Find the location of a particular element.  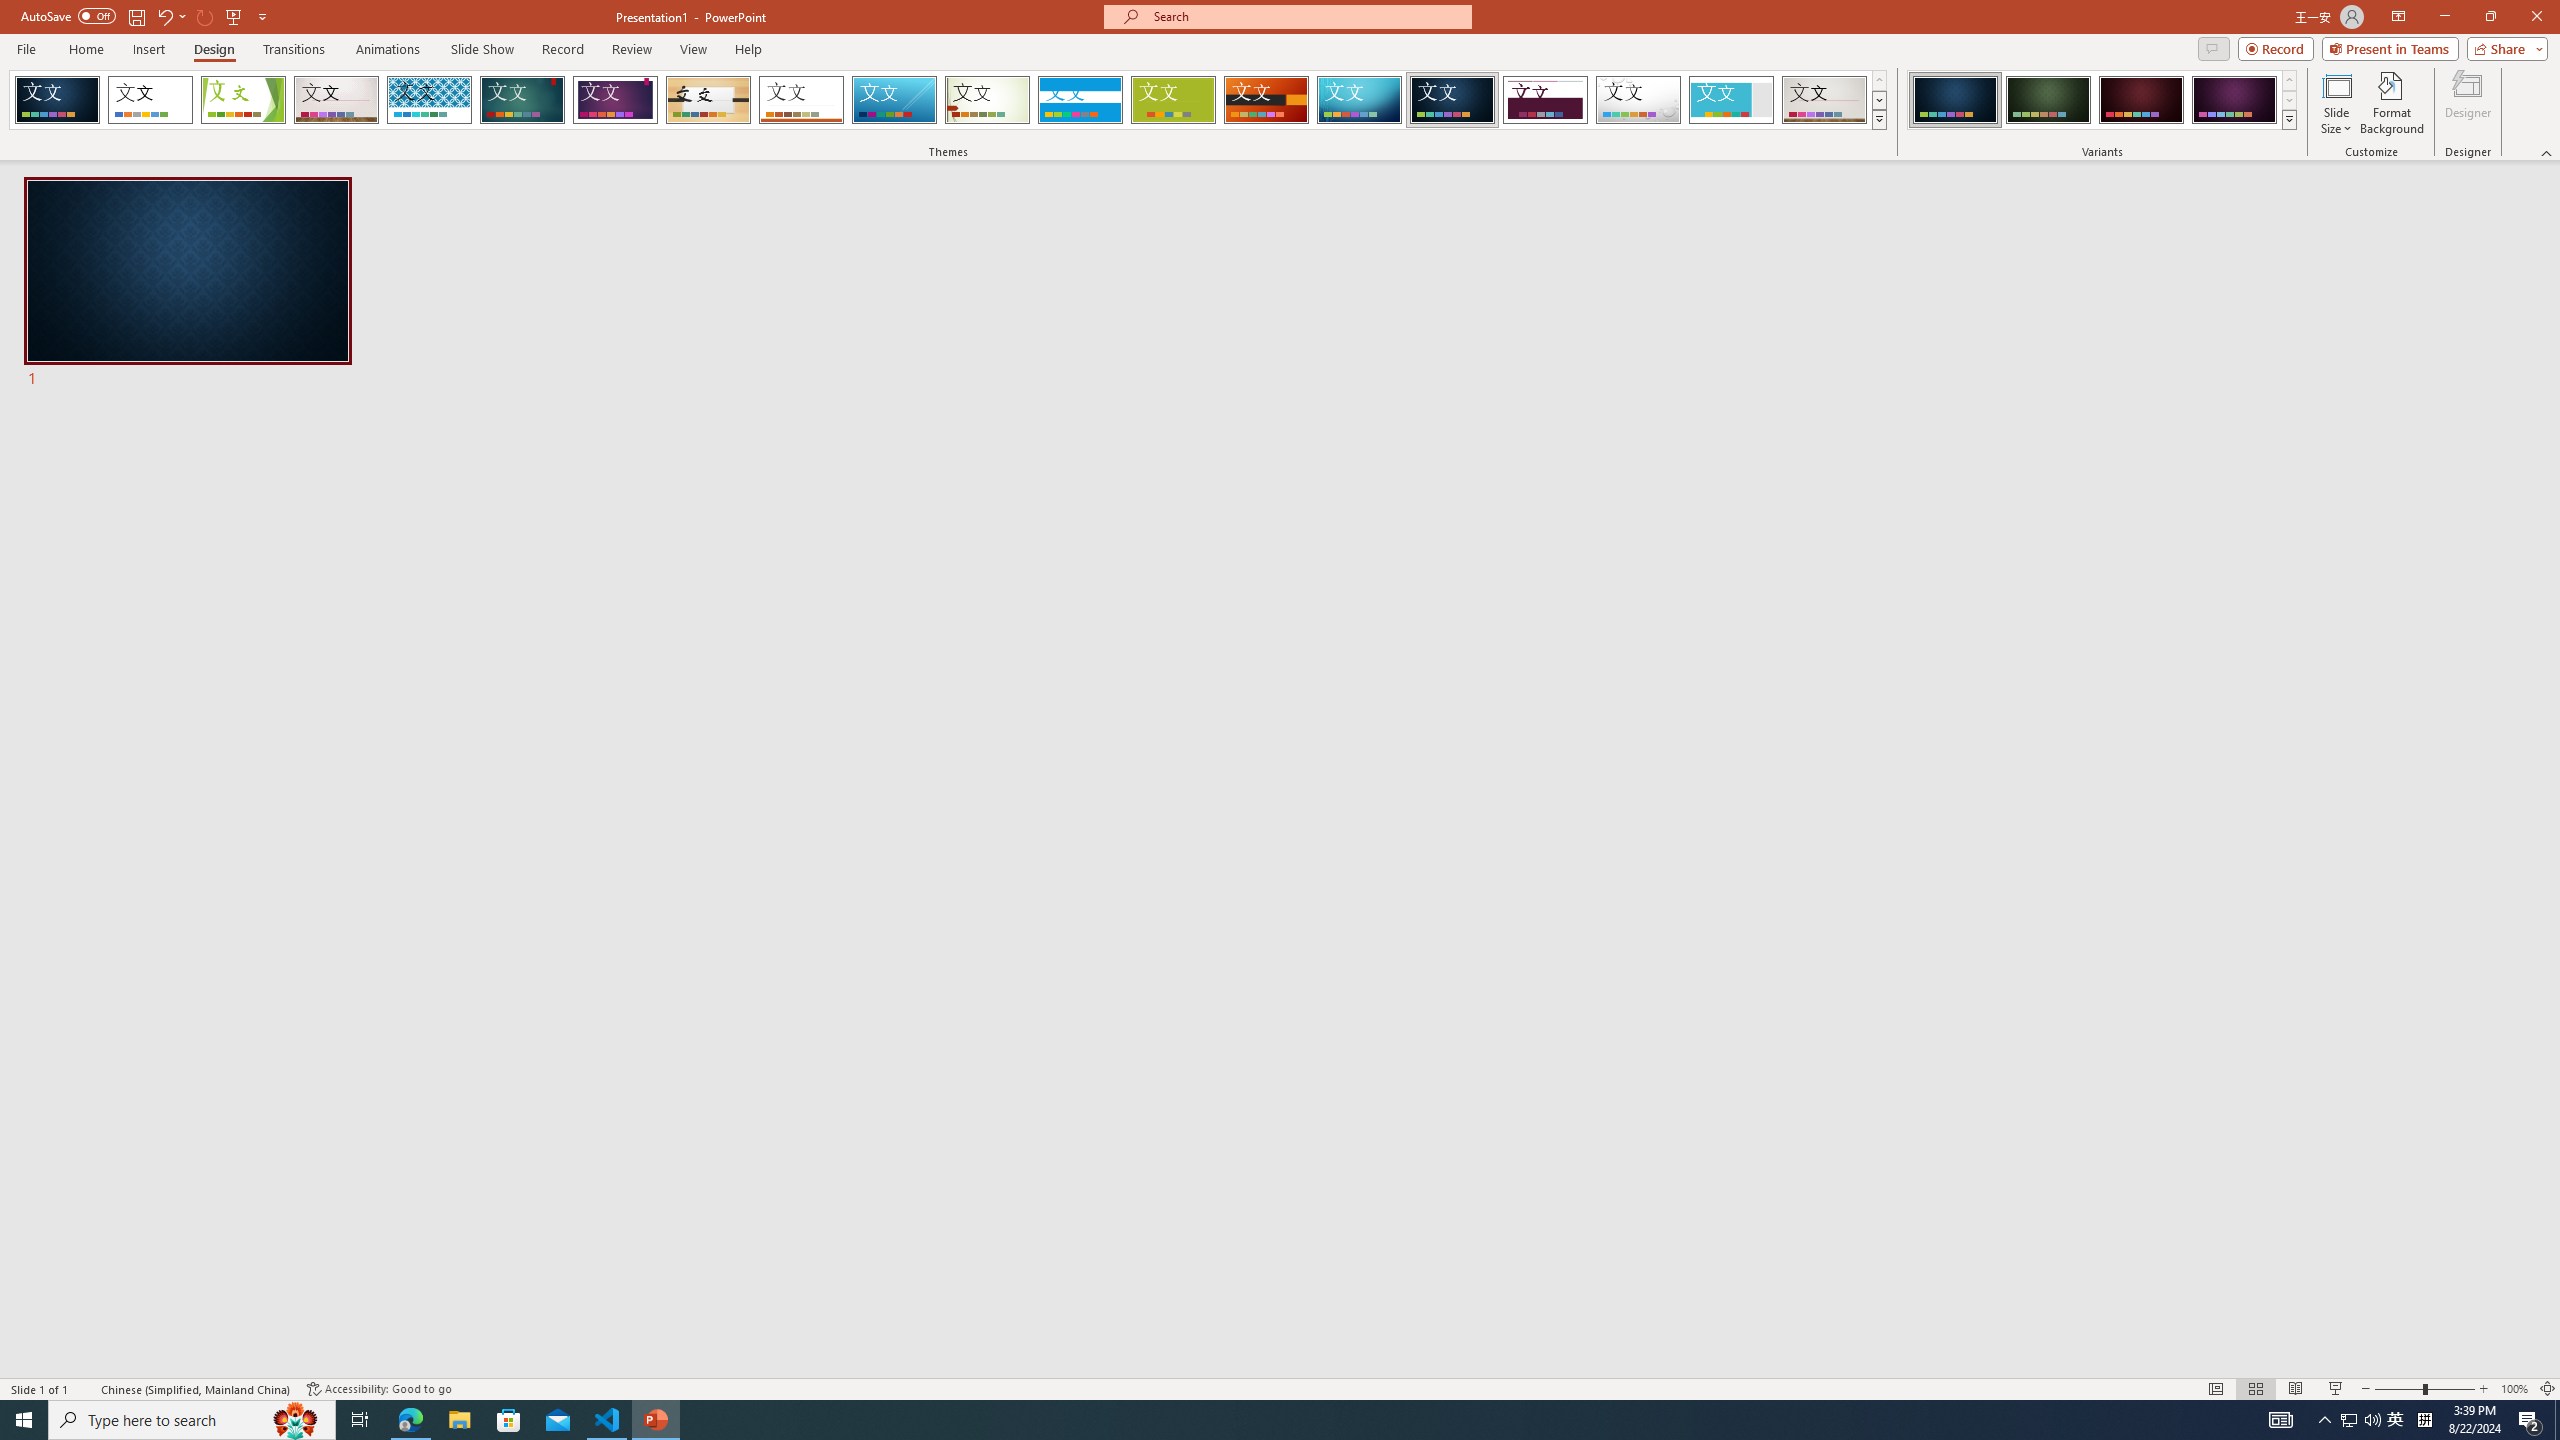

Gallery is located at coordinates (336, 100).